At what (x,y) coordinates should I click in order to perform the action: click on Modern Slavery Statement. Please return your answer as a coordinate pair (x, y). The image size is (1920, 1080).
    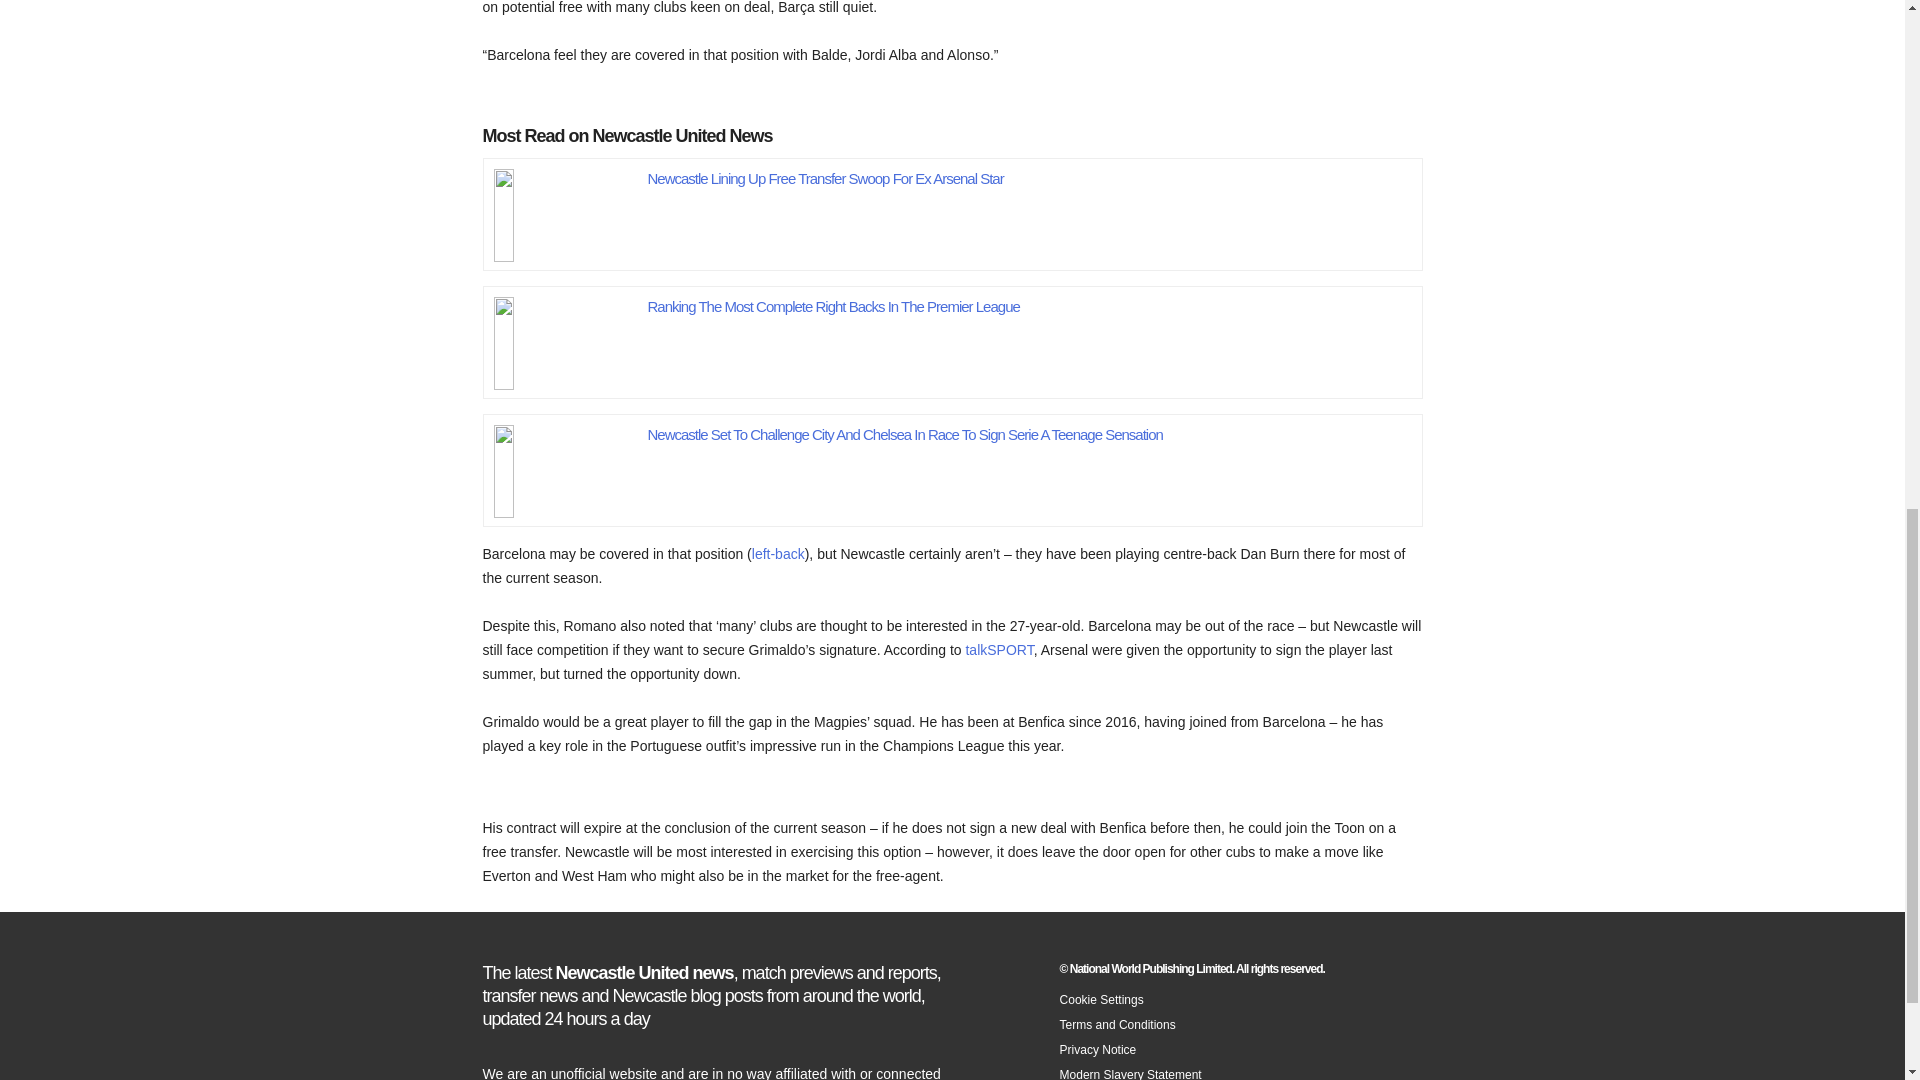
    Looking at the image, I should click on (1130, 1074).